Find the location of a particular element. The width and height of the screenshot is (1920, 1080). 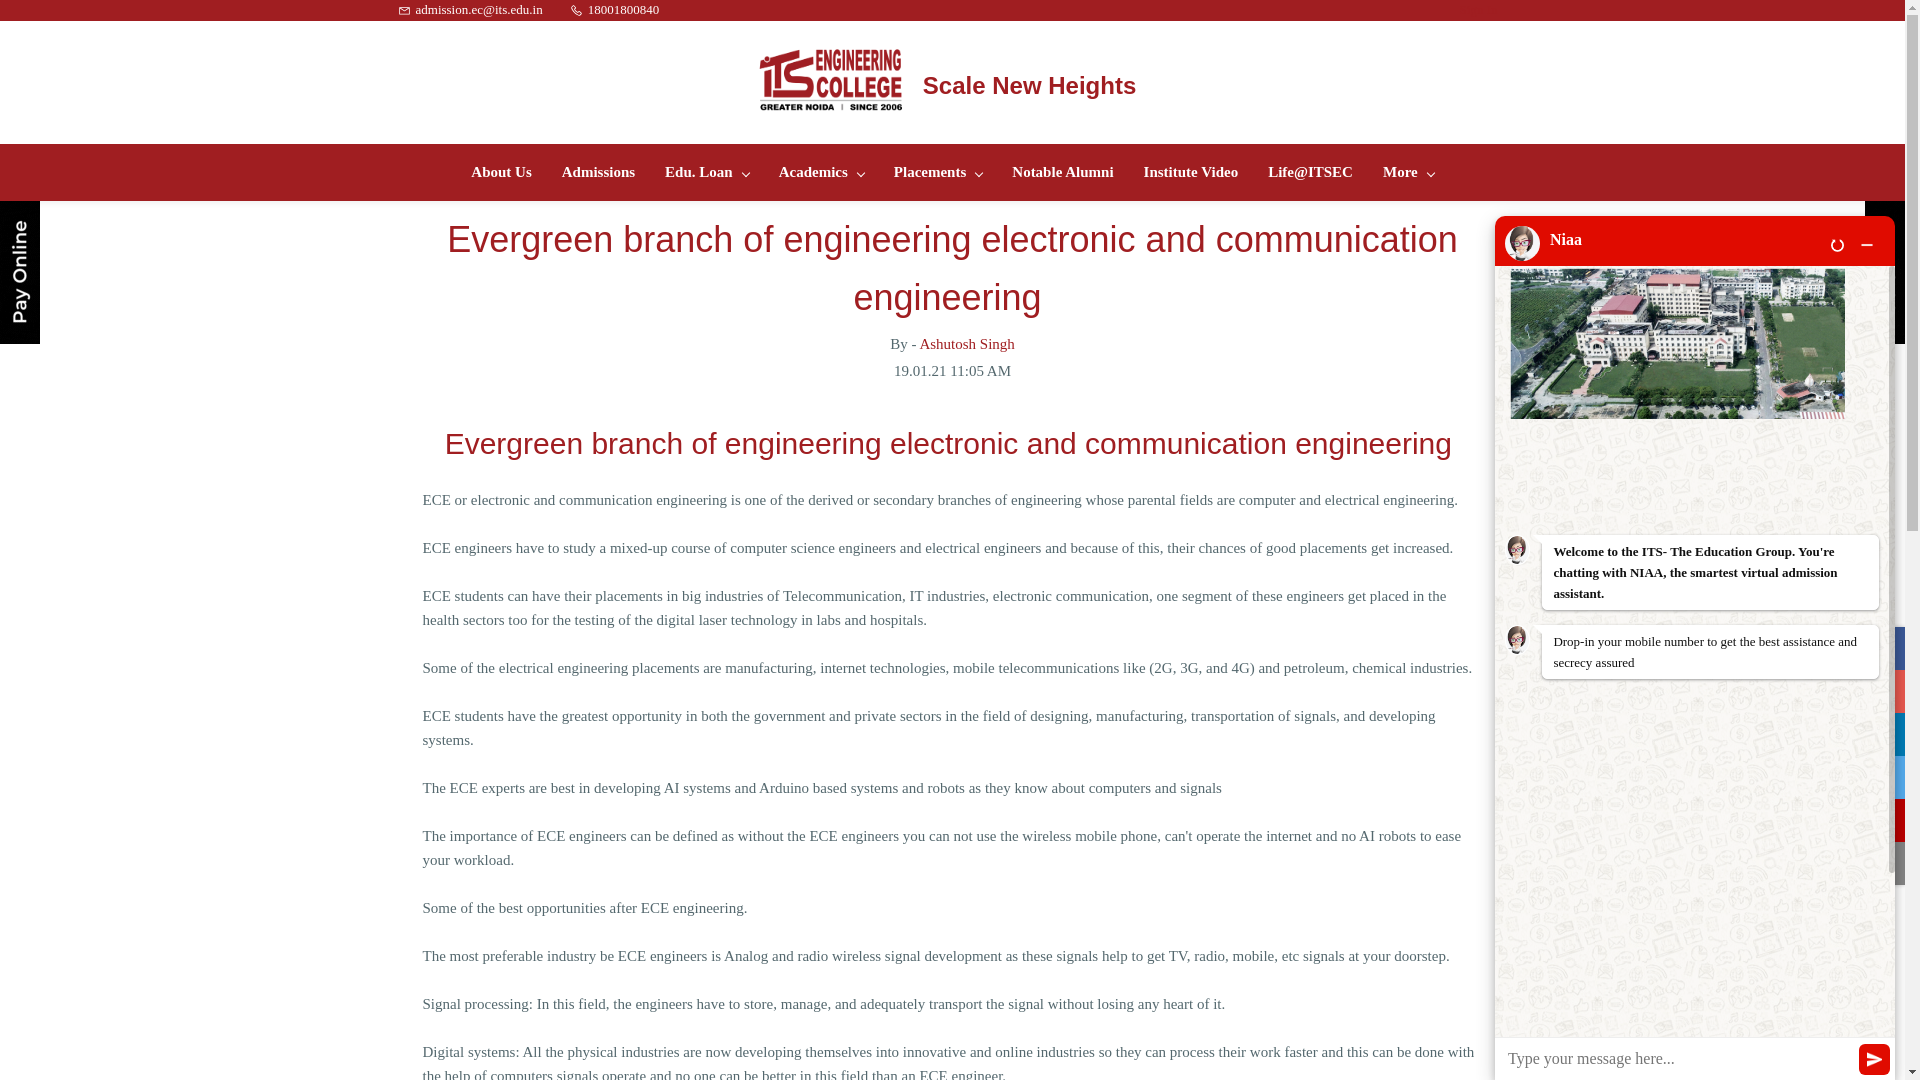

Admissions is located at coordinates (598, 172).